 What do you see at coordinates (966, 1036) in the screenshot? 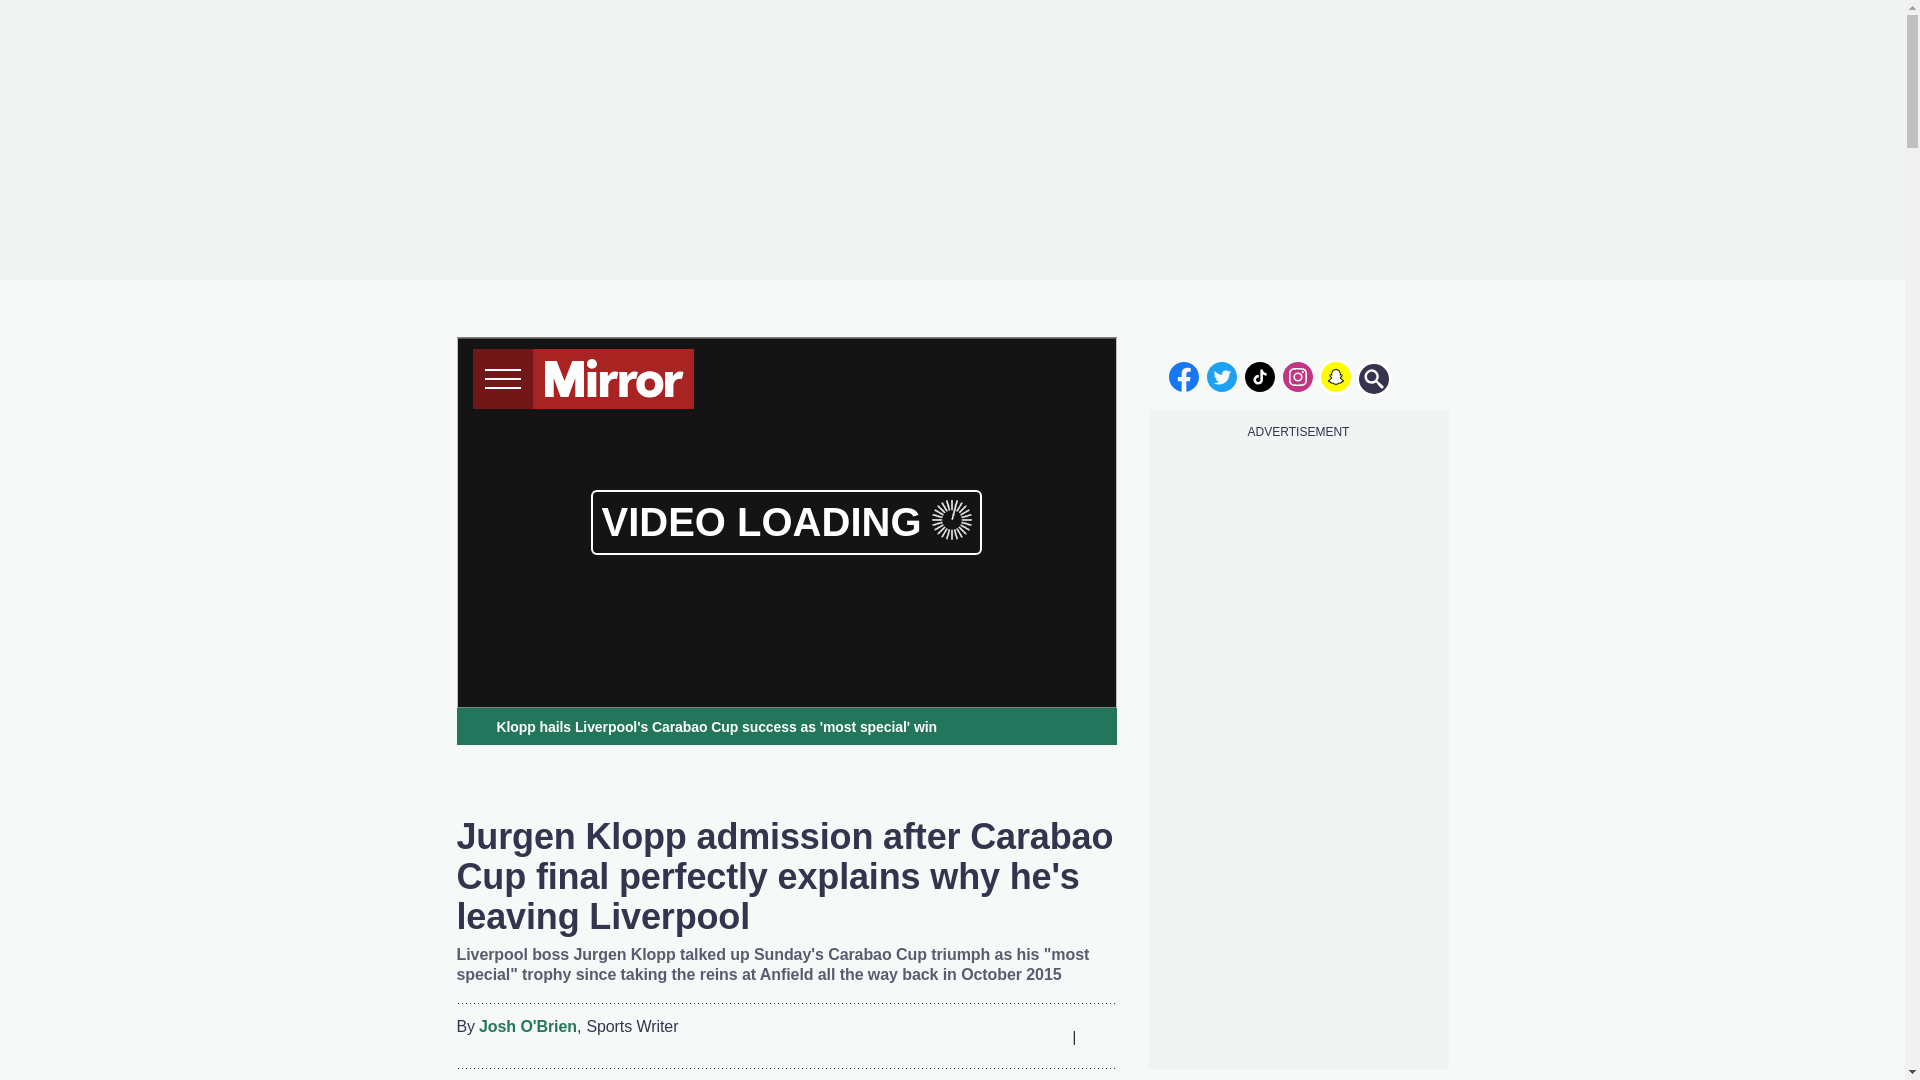
I see `Twitter` at bounding box center [966, 1036].